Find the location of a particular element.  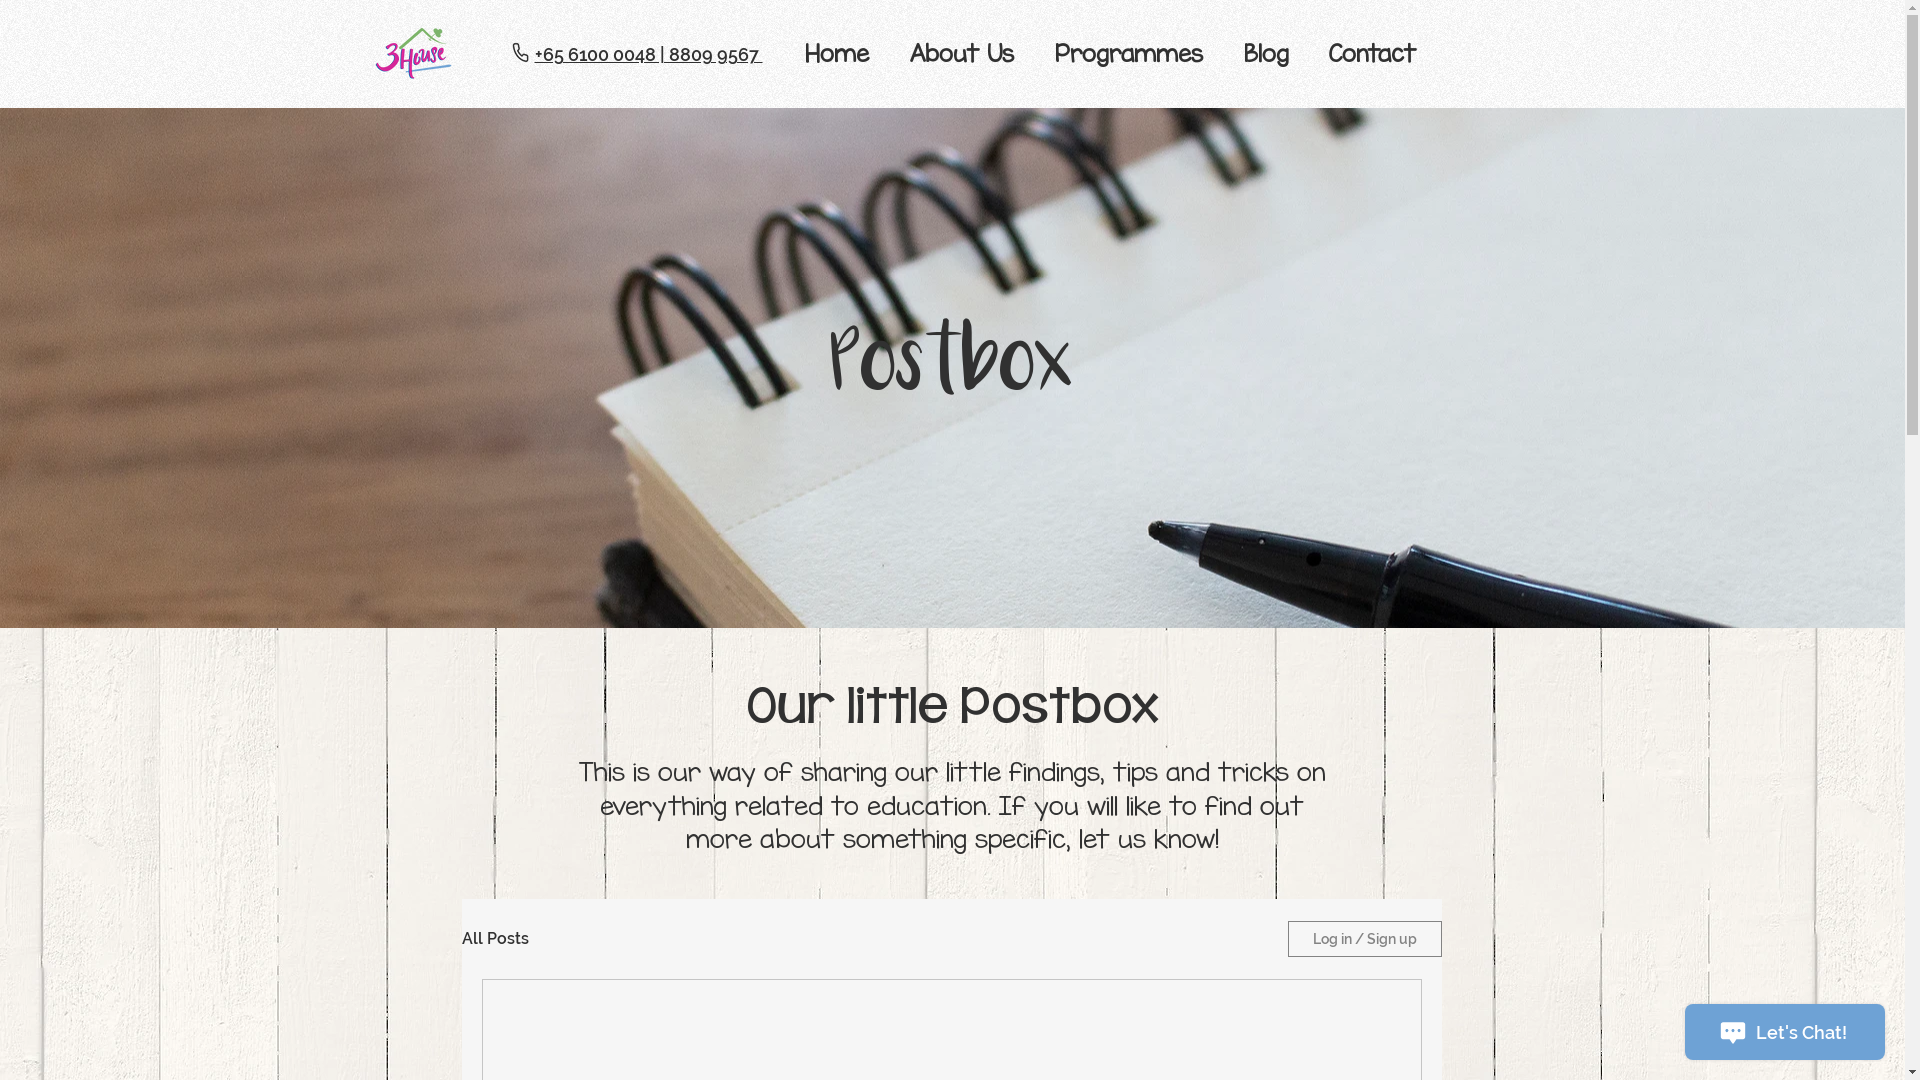

All Posts is located at coordinates (496, 938).